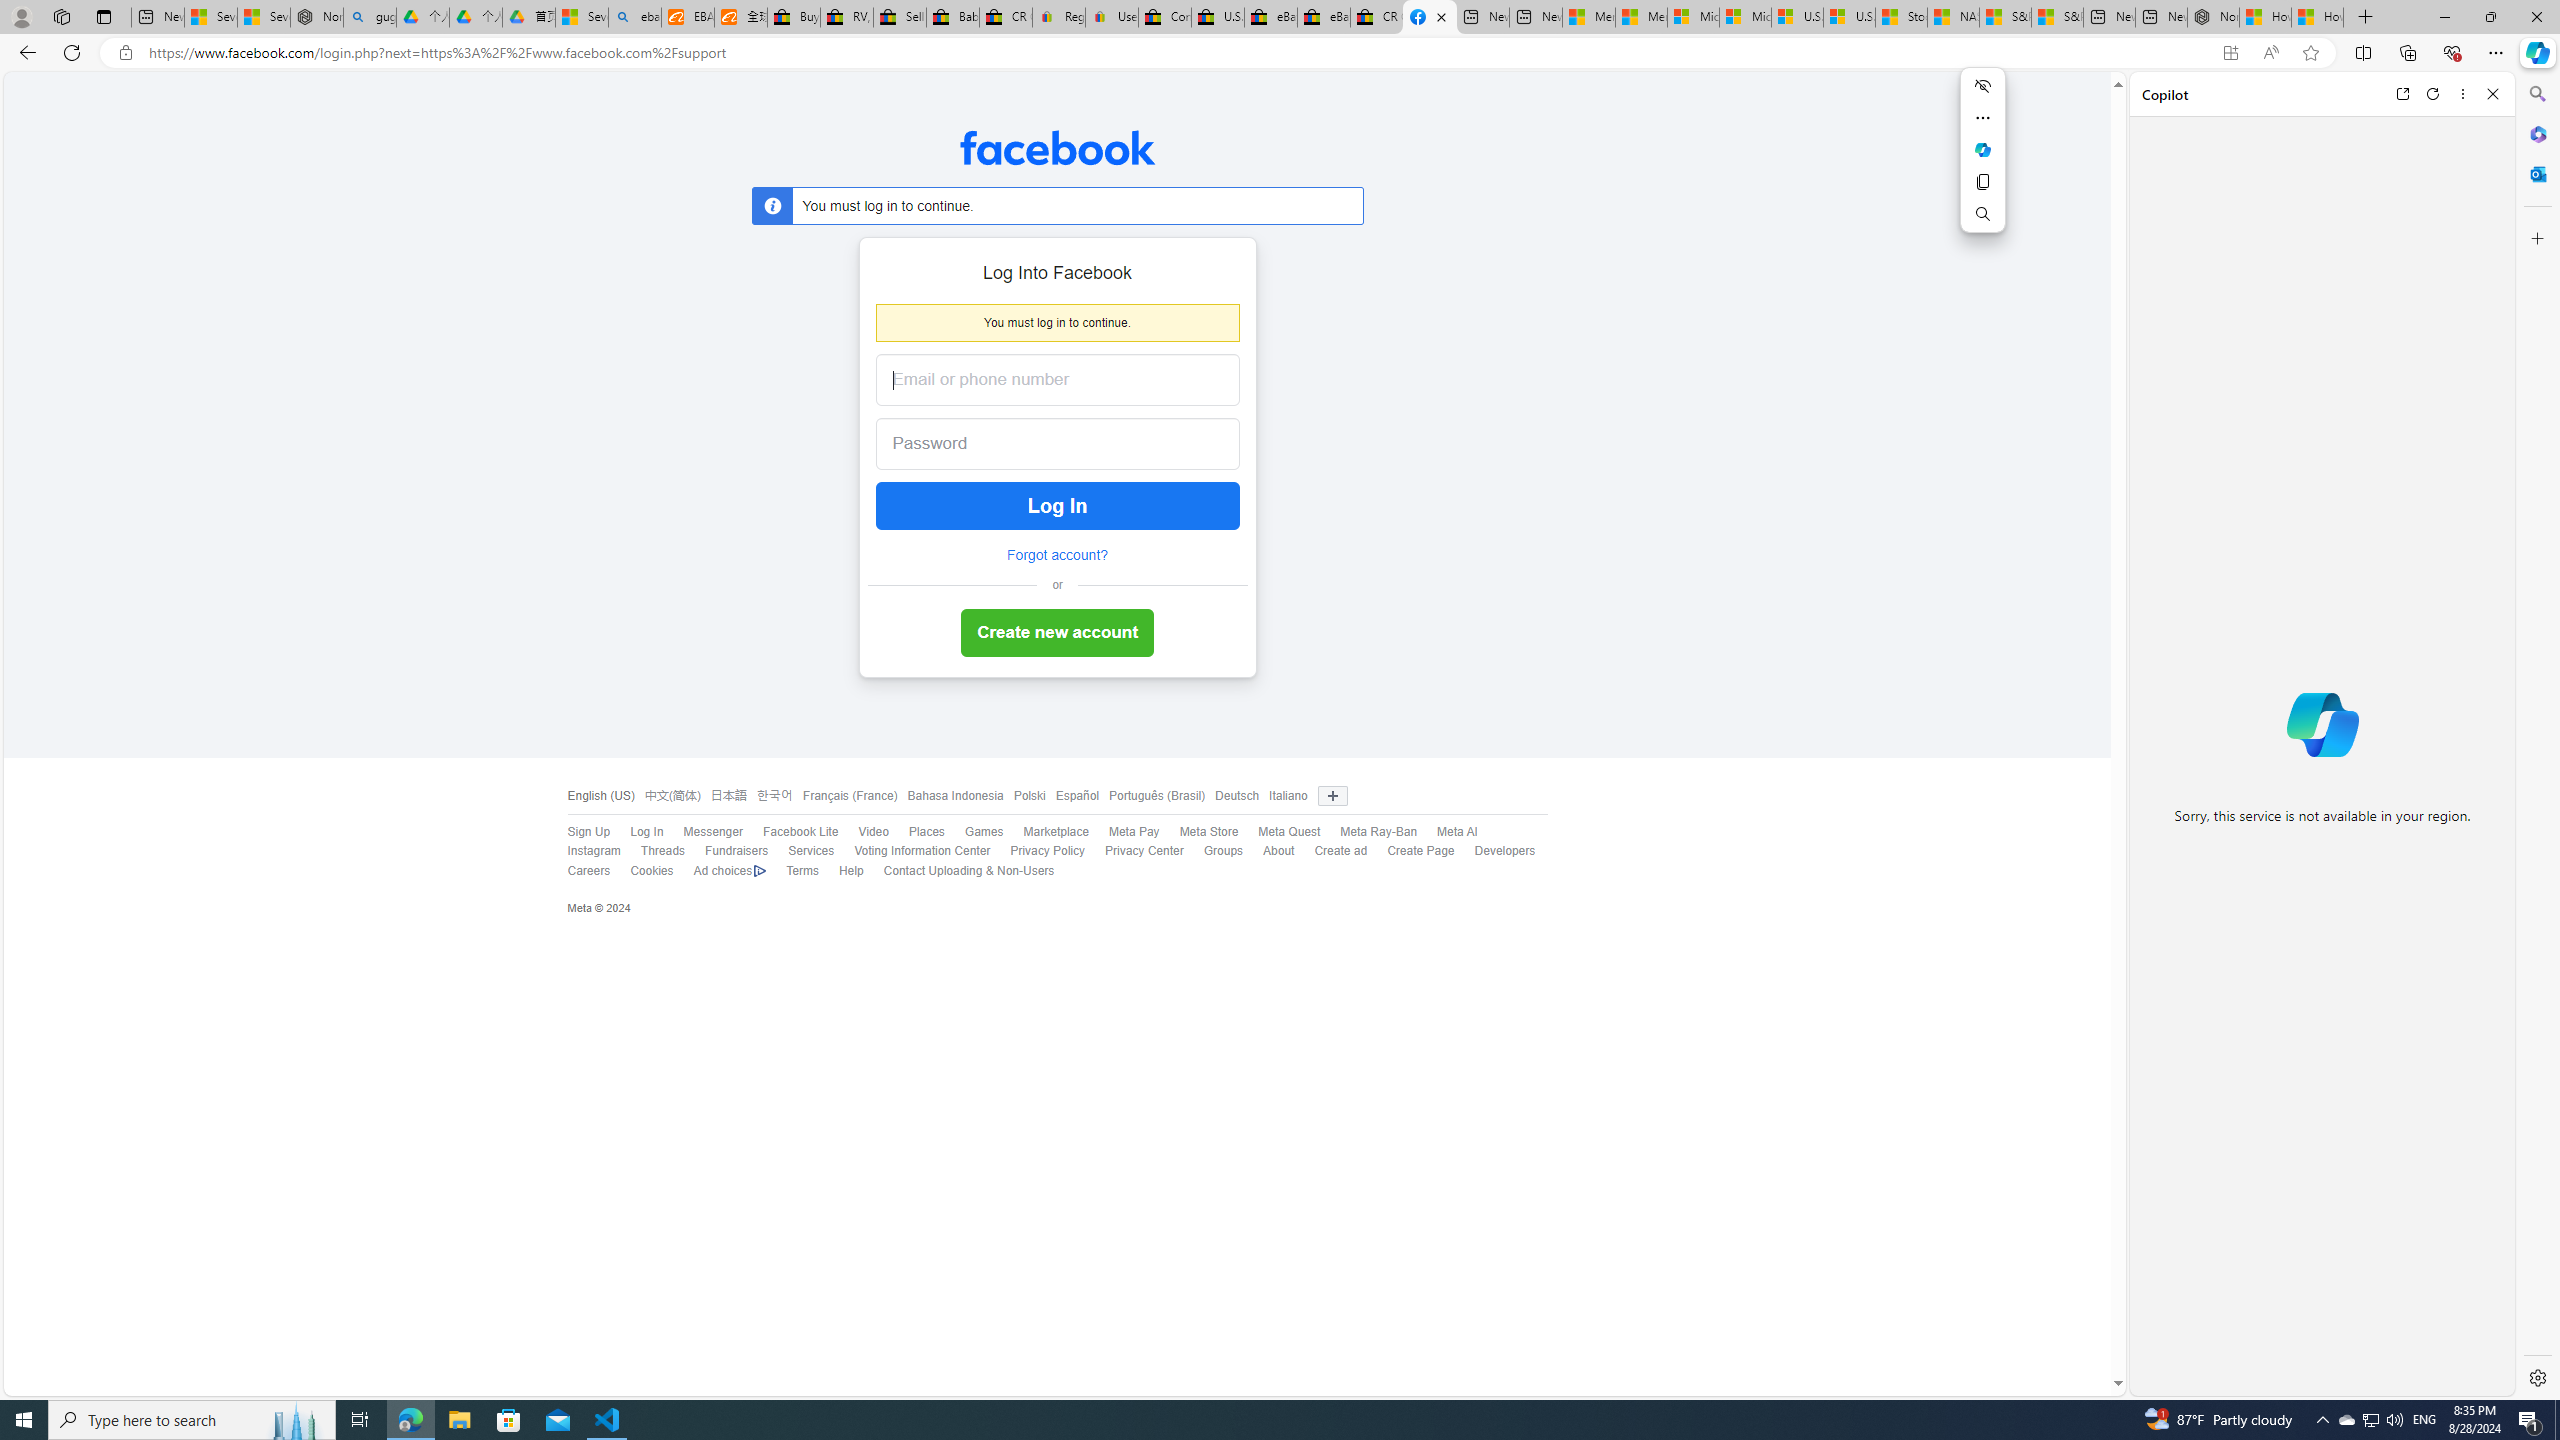  I want to click on Places, so click(916, 832).